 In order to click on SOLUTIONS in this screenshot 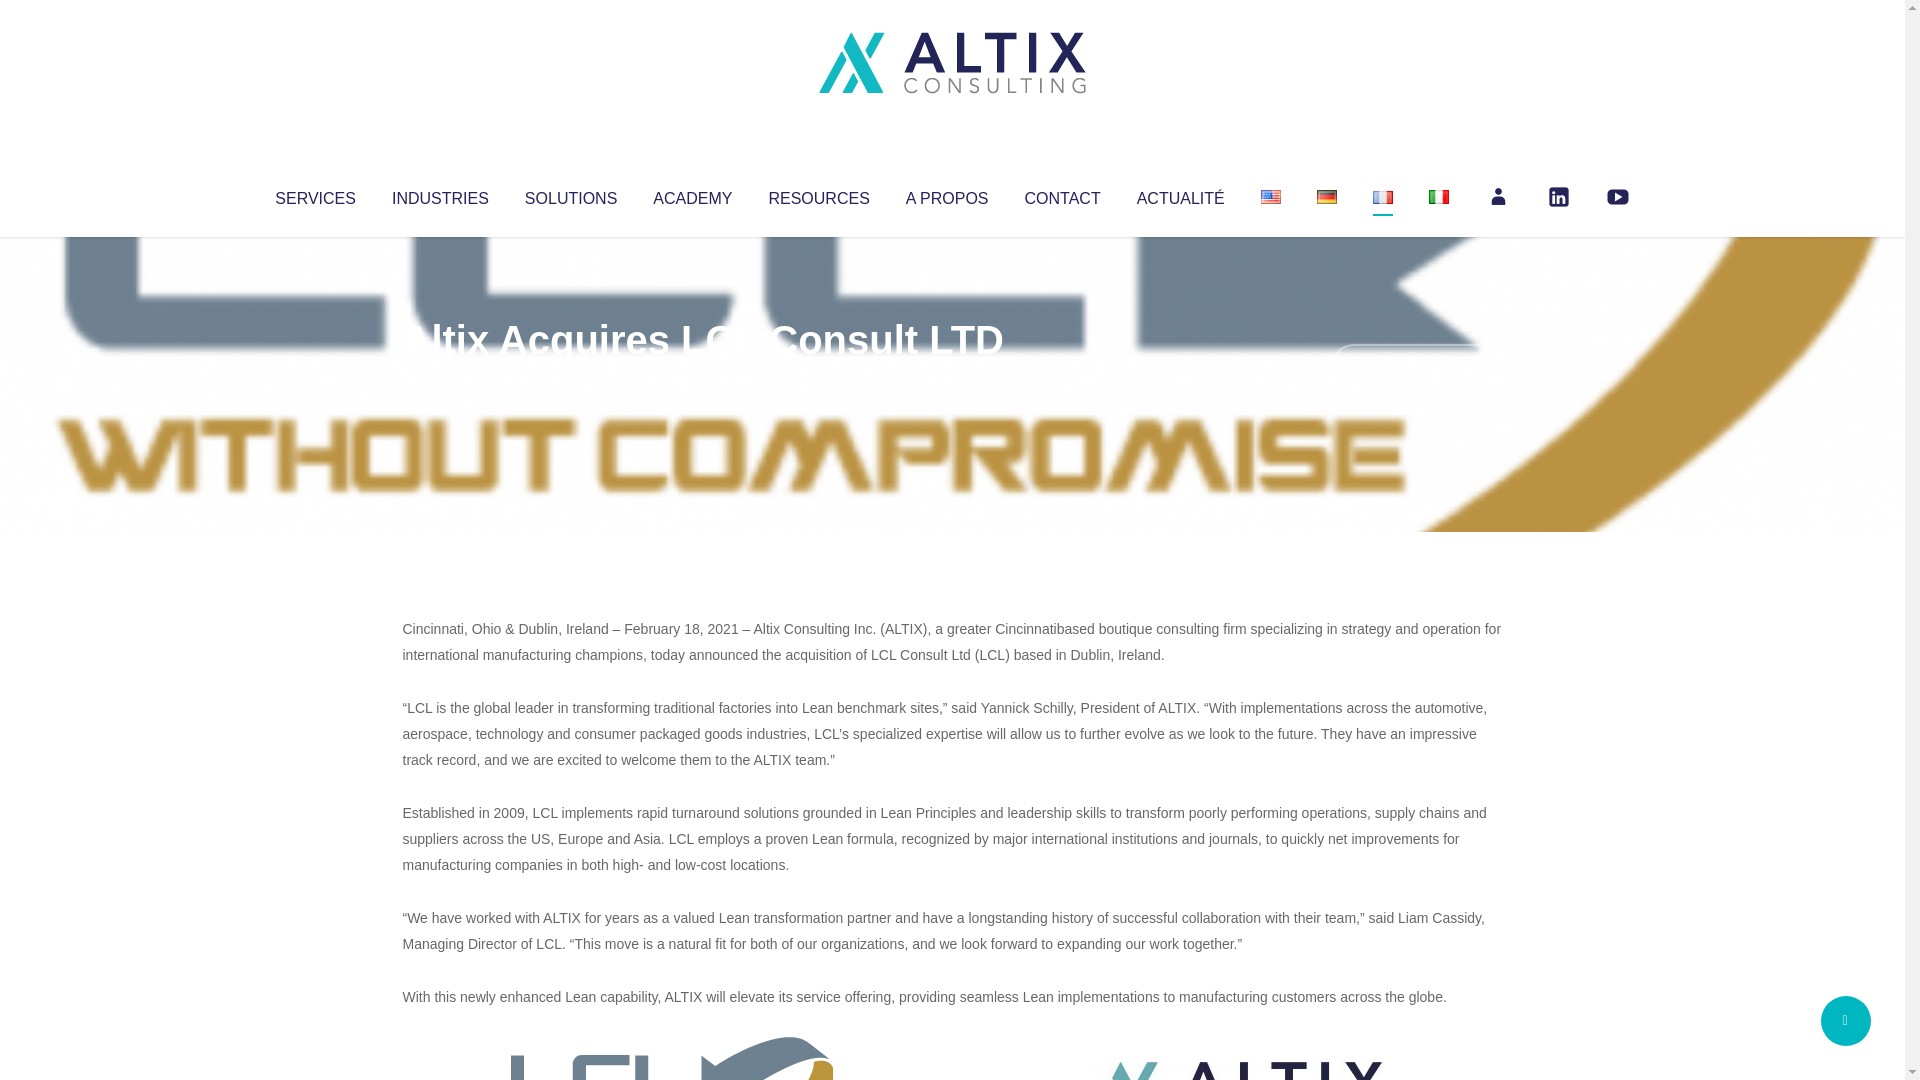, I will do `click(570, 194)`.